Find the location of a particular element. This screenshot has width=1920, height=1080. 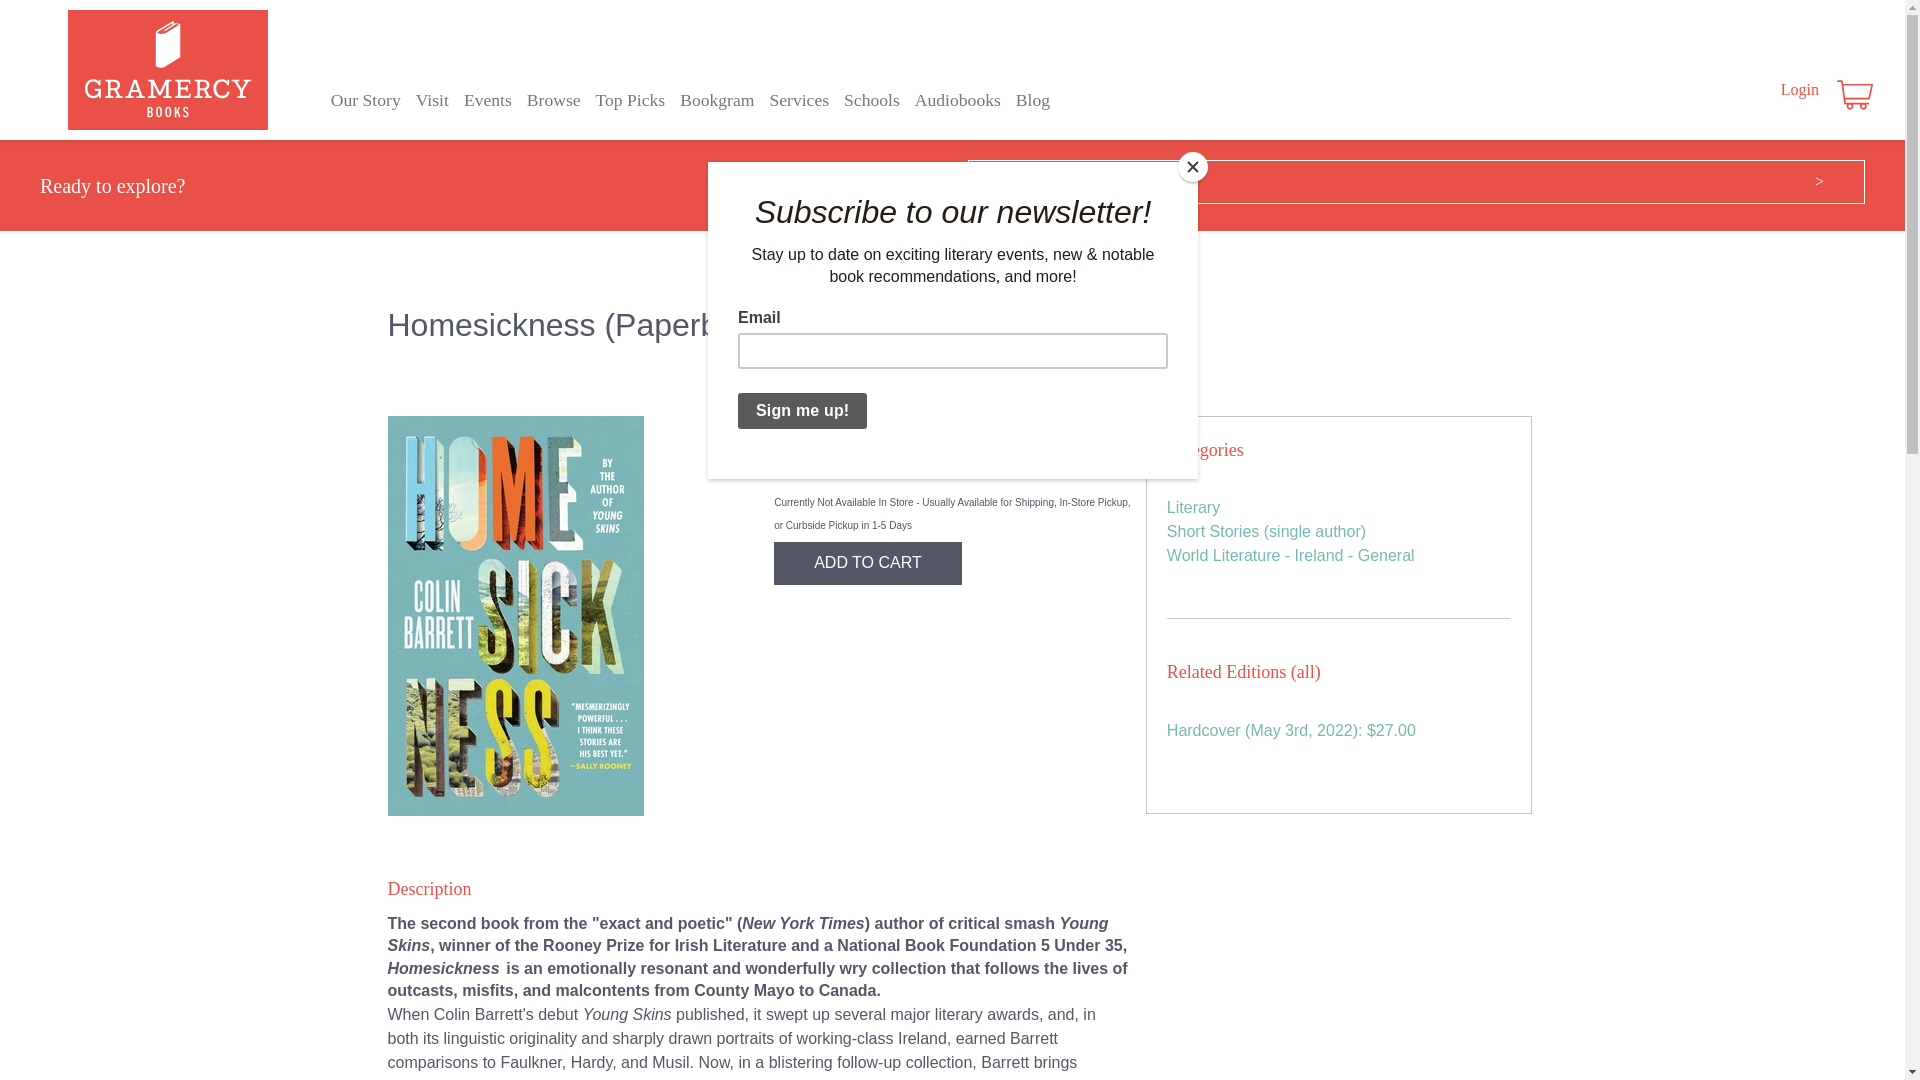

SEARCH is located at coordinates (1372, 182).